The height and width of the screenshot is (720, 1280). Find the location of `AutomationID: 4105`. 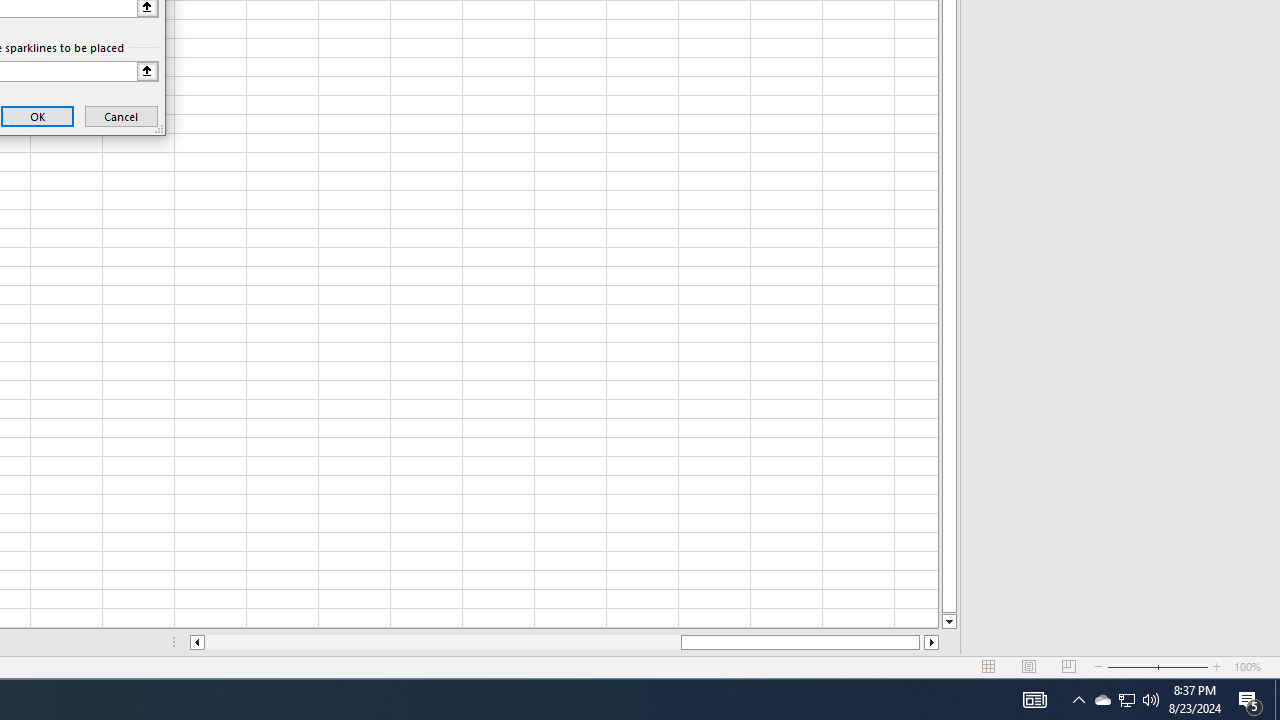

AutomationID: 4105 is located at coordinates (1034, 700).